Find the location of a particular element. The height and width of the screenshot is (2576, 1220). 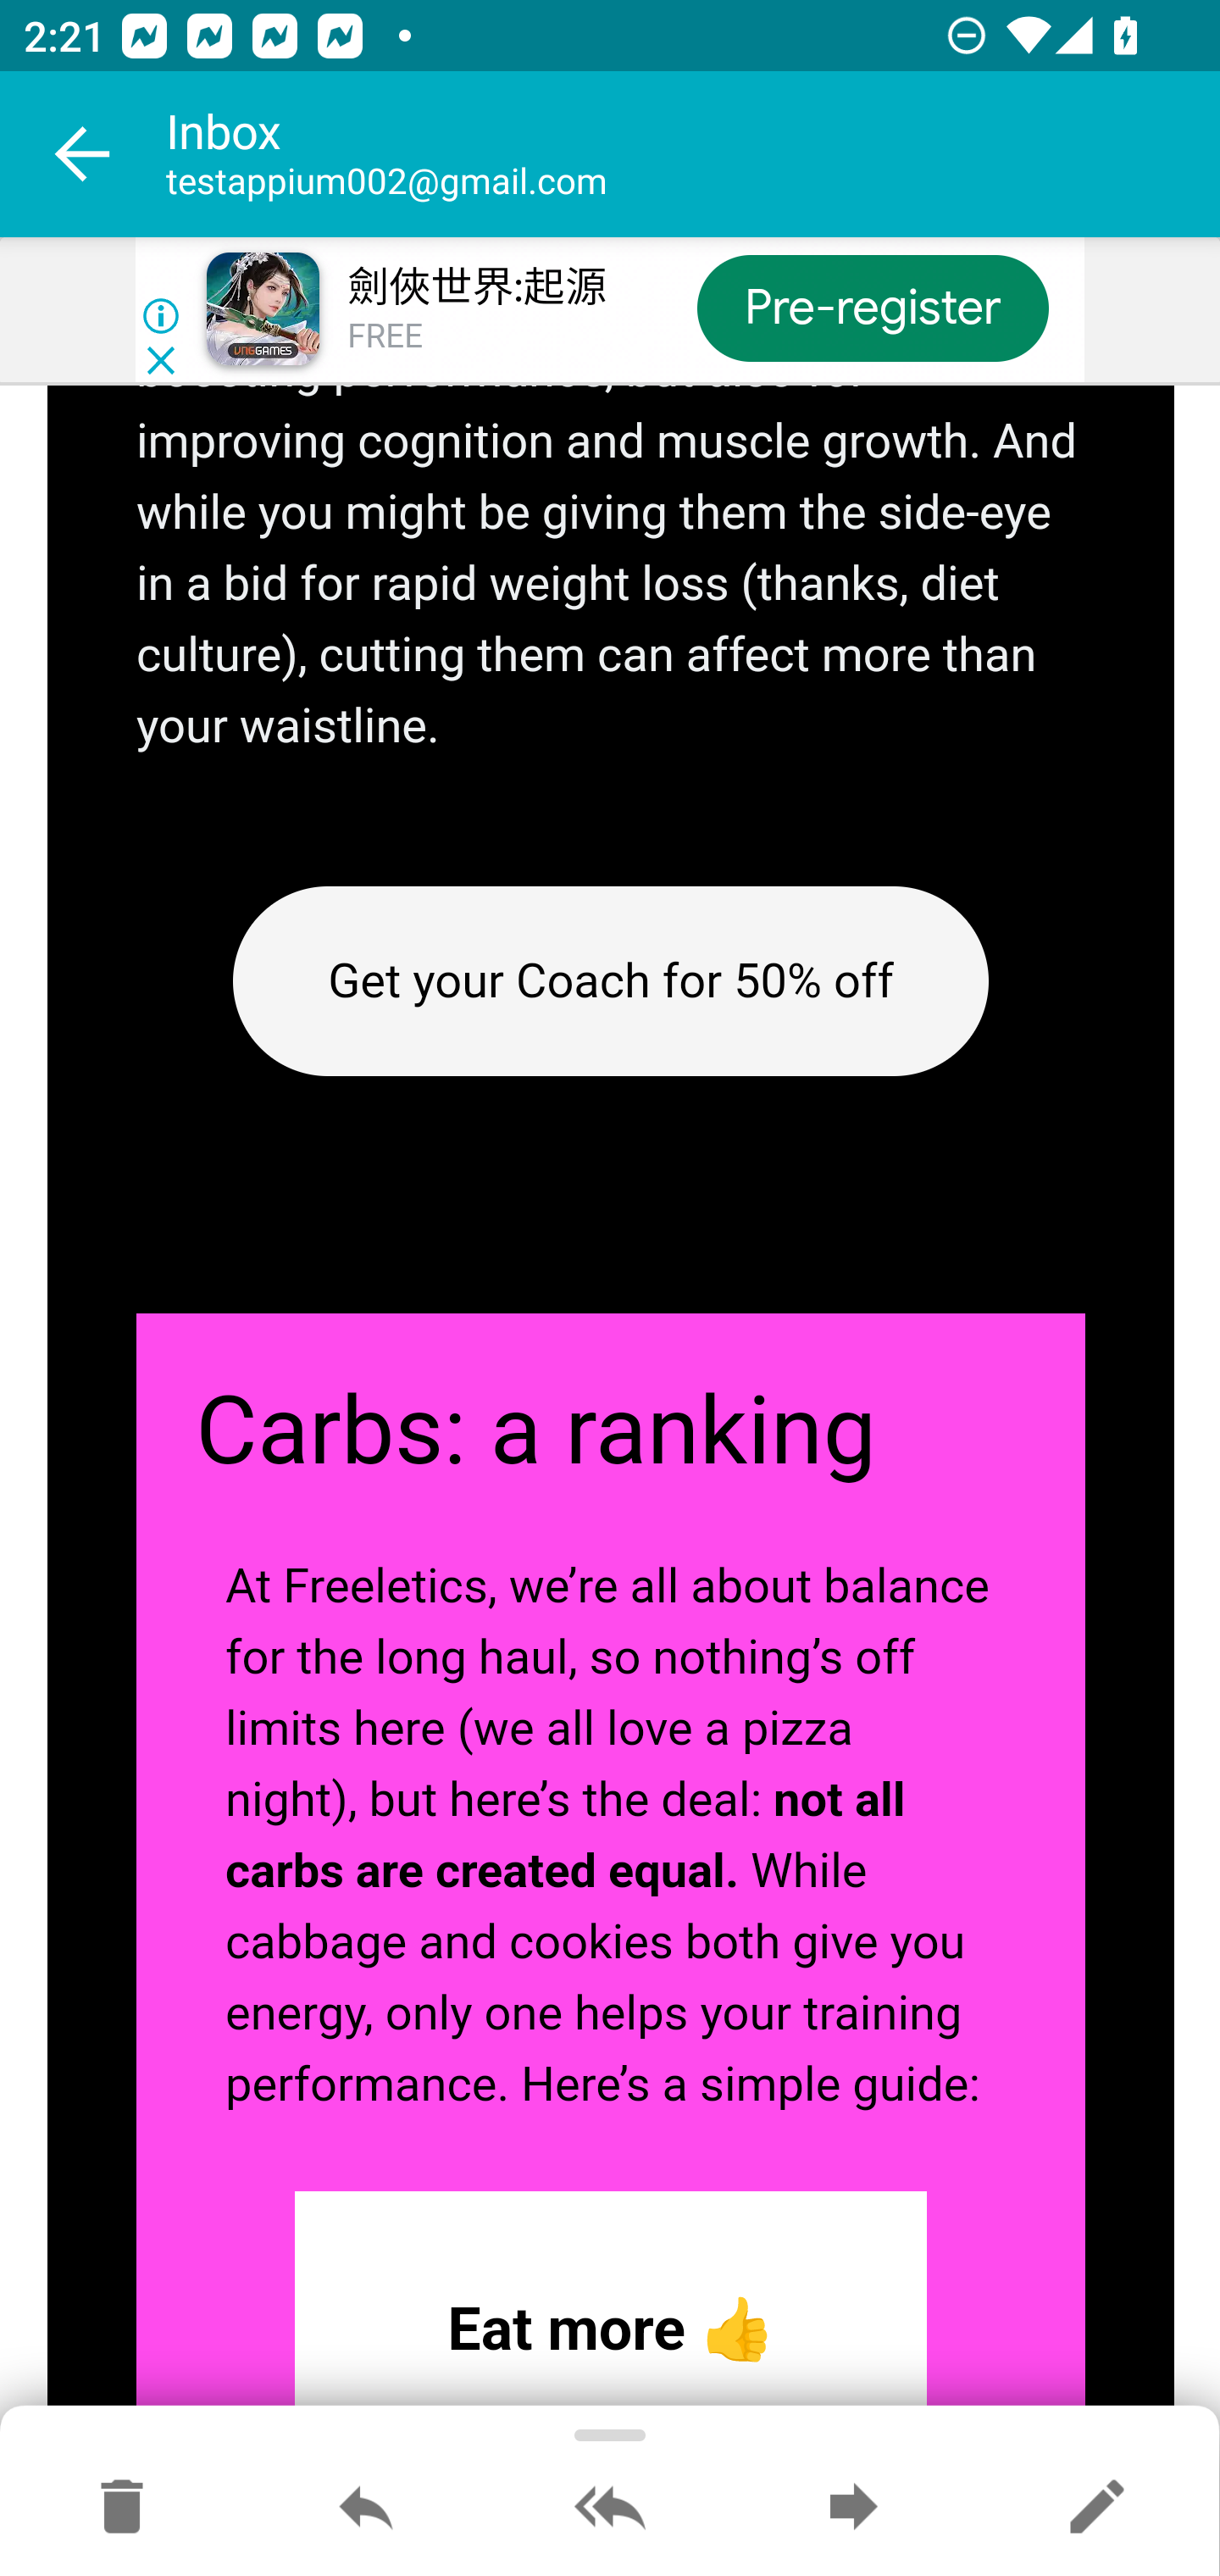

劍俠世界:起源 is located at coordinates (475, 288).